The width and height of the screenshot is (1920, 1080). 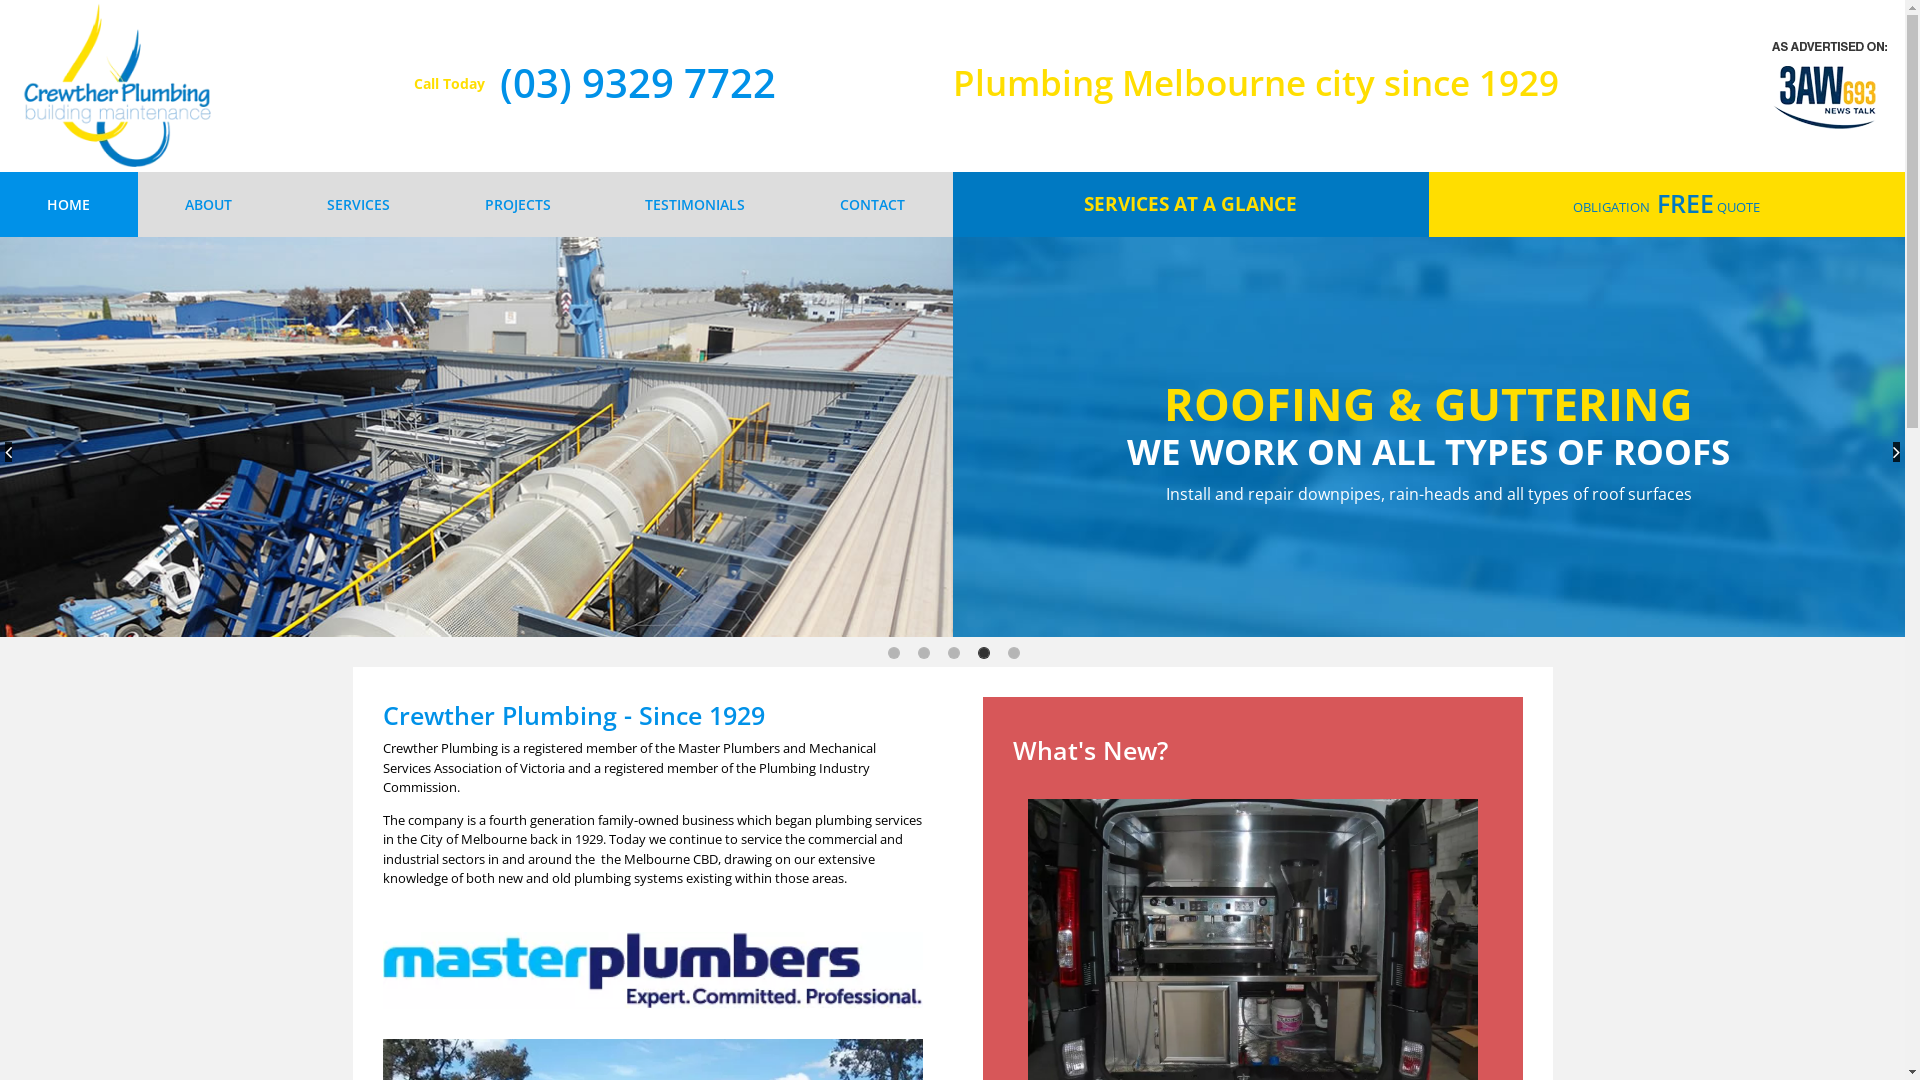 I want to click on HOME, so click(x=69, y=204).